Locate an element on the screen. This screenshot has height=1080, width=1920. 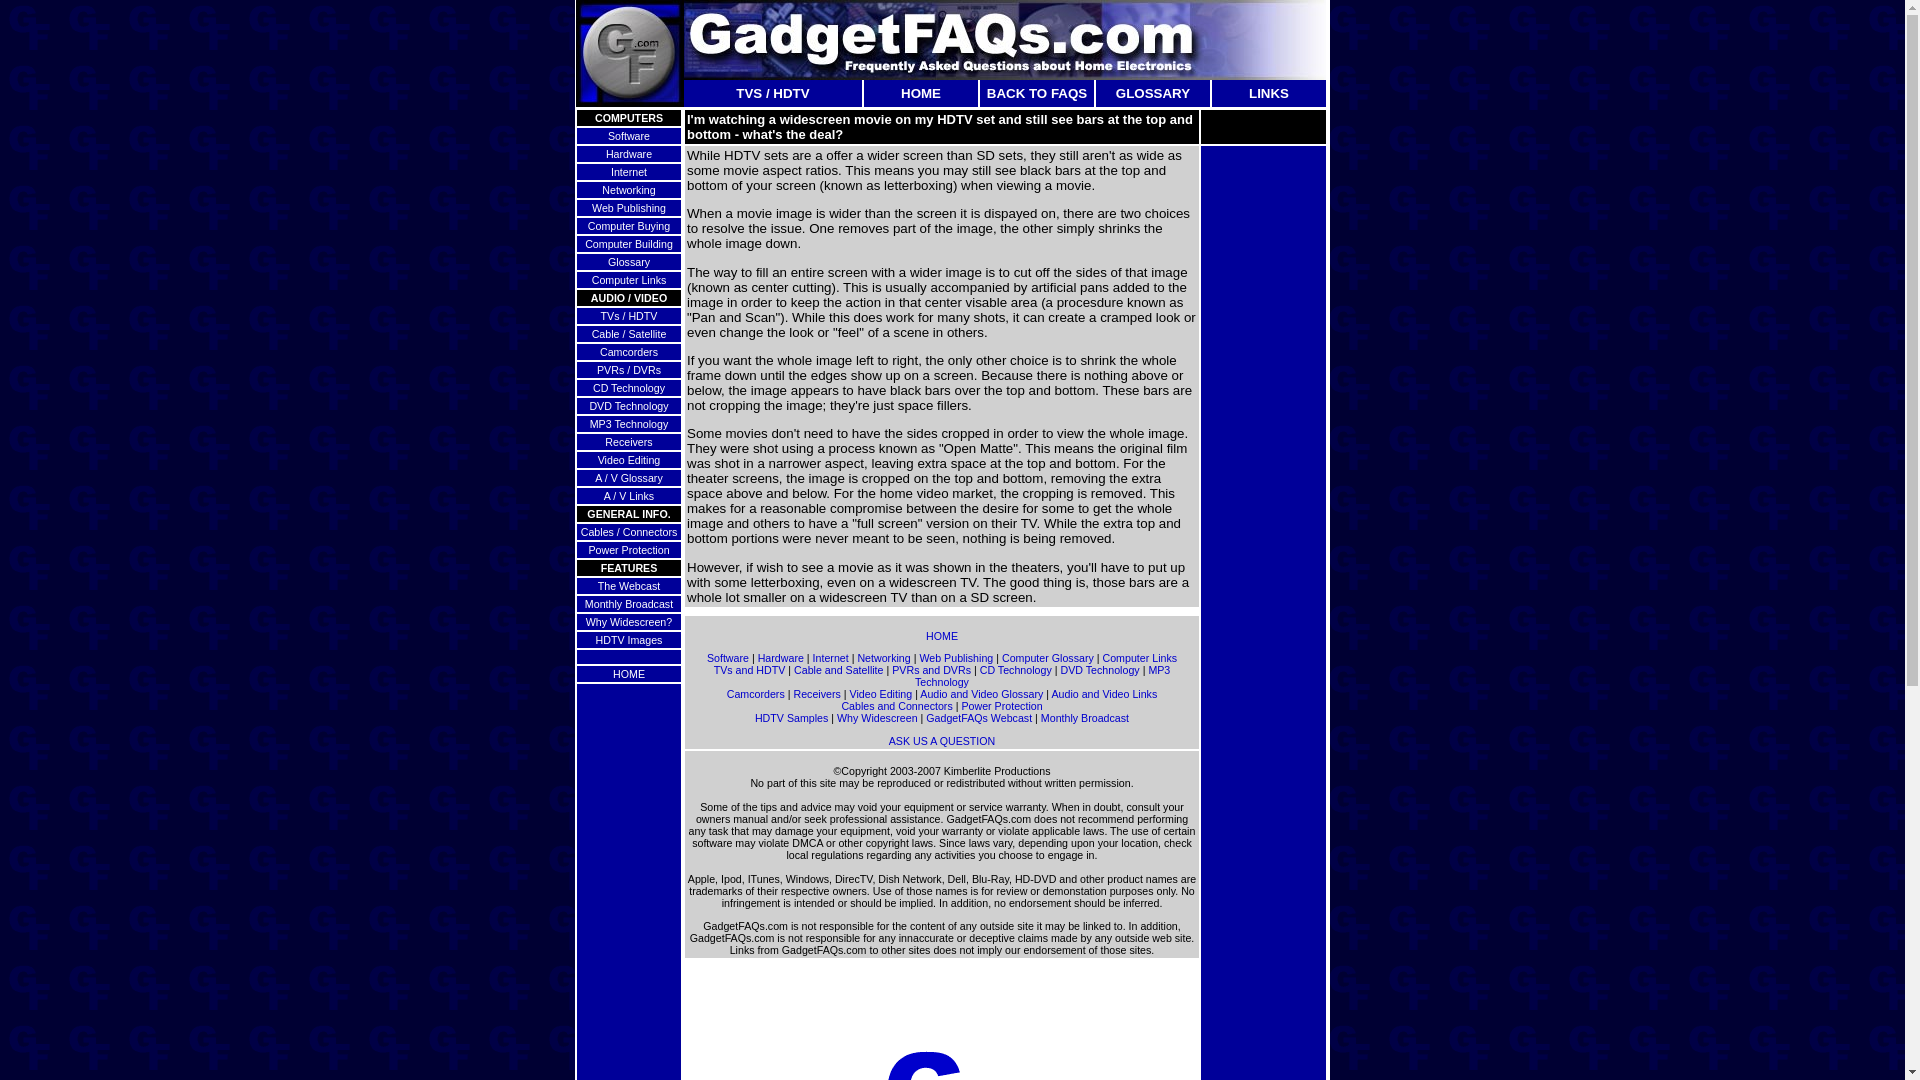
Computer Buying is located at coordinates (628, 226).